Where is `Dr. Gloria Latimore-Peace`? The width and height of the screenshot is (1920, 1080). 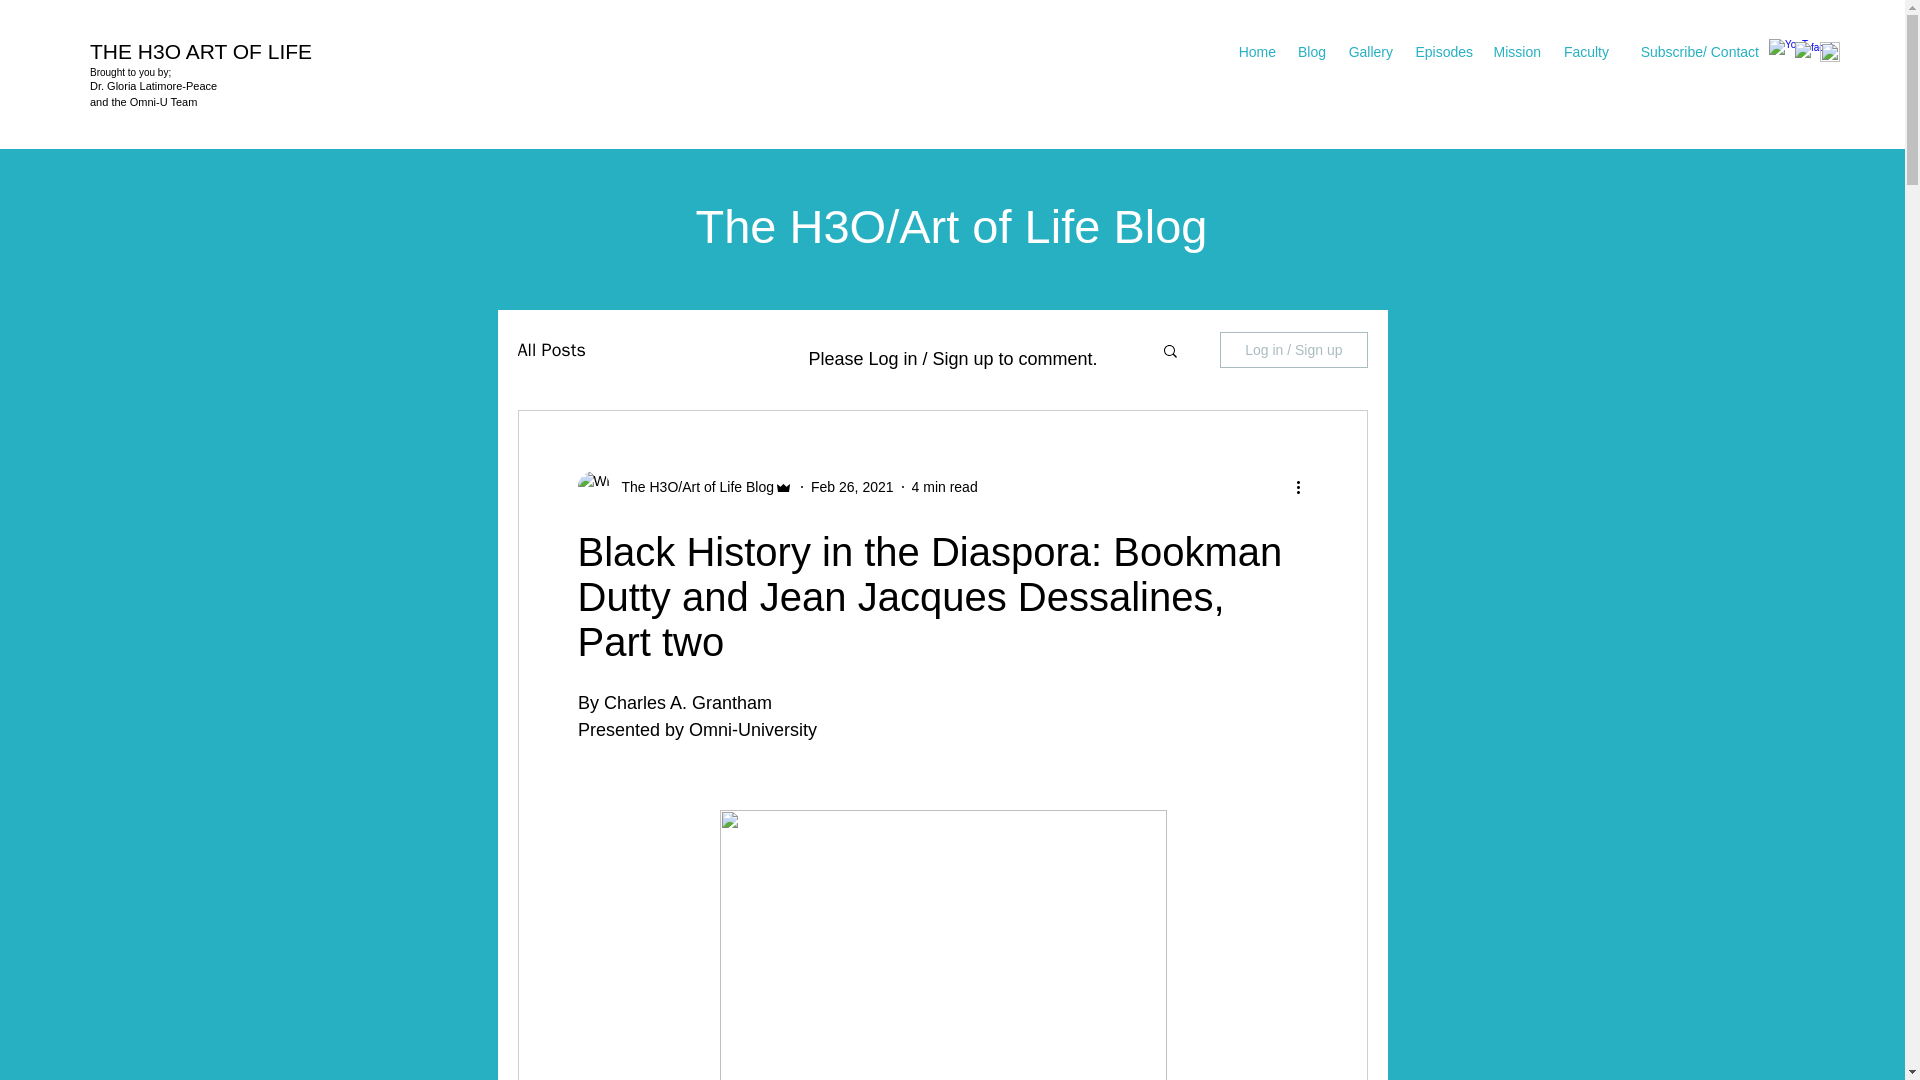
Dr. Gloria Latimore-Peace is located at coordinates (153, 85).